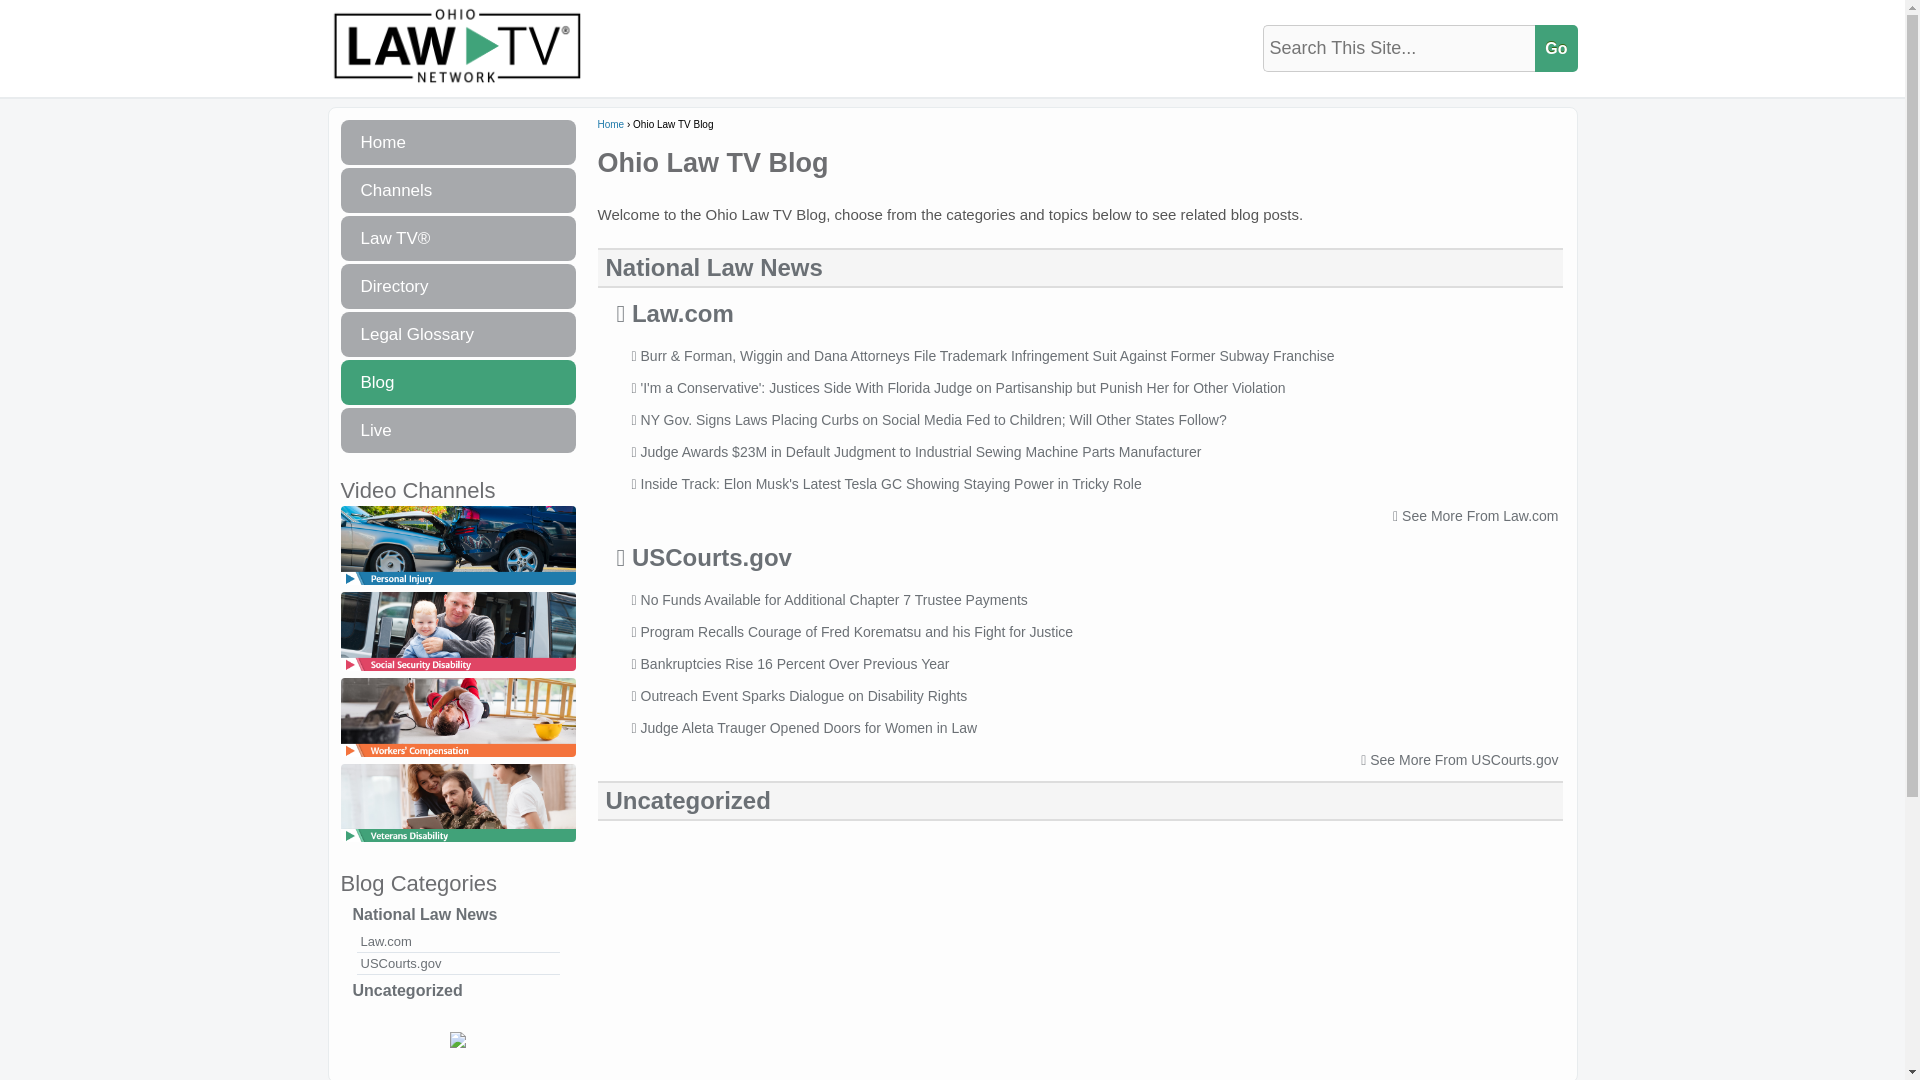 The width and height of the screenshot is (1920, 1080). What do you see at coordinates (456, 430) in the screenshot?
I see `Live` at bounding box center [456, 430].